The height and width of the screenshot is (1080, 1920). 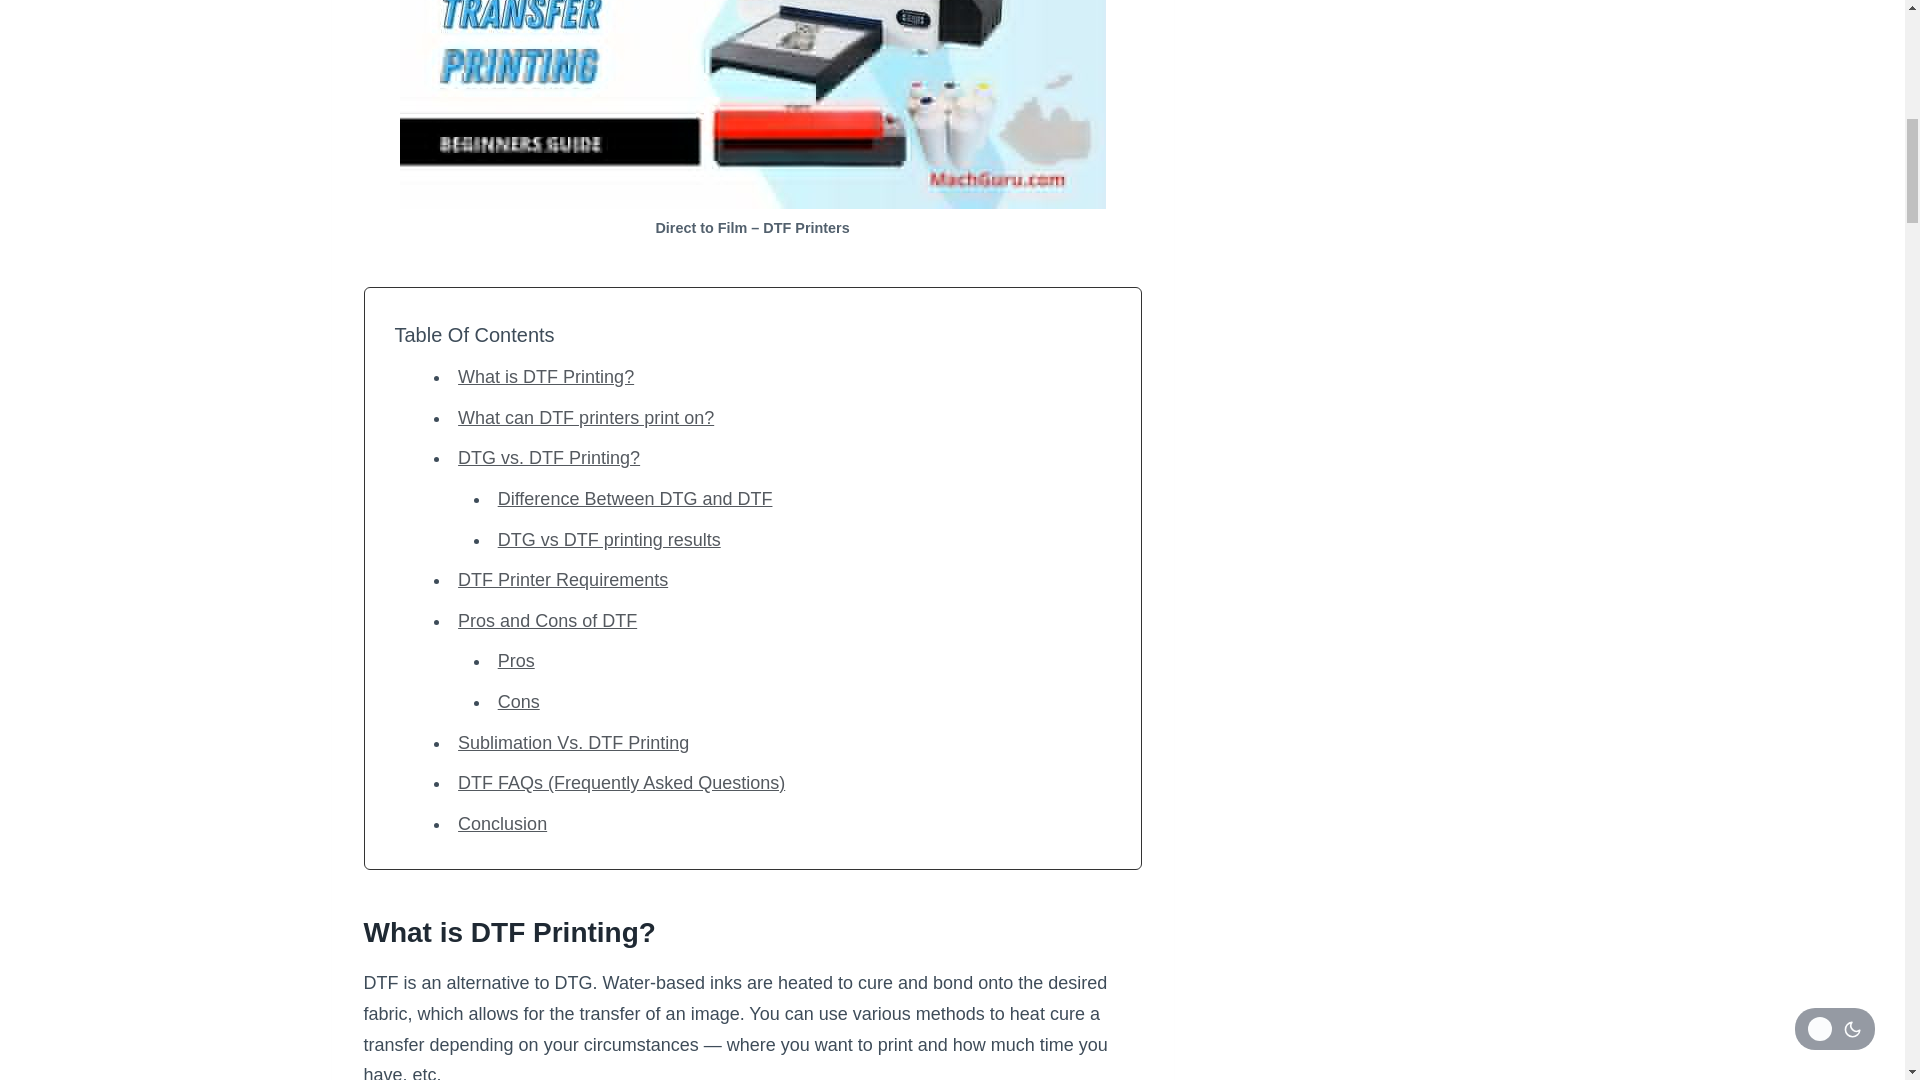 What do you see at coordinates (574, 742) in the screenshot?
I see `Sublimation Vs. DTF Printing` at bounding box center [574, 742].